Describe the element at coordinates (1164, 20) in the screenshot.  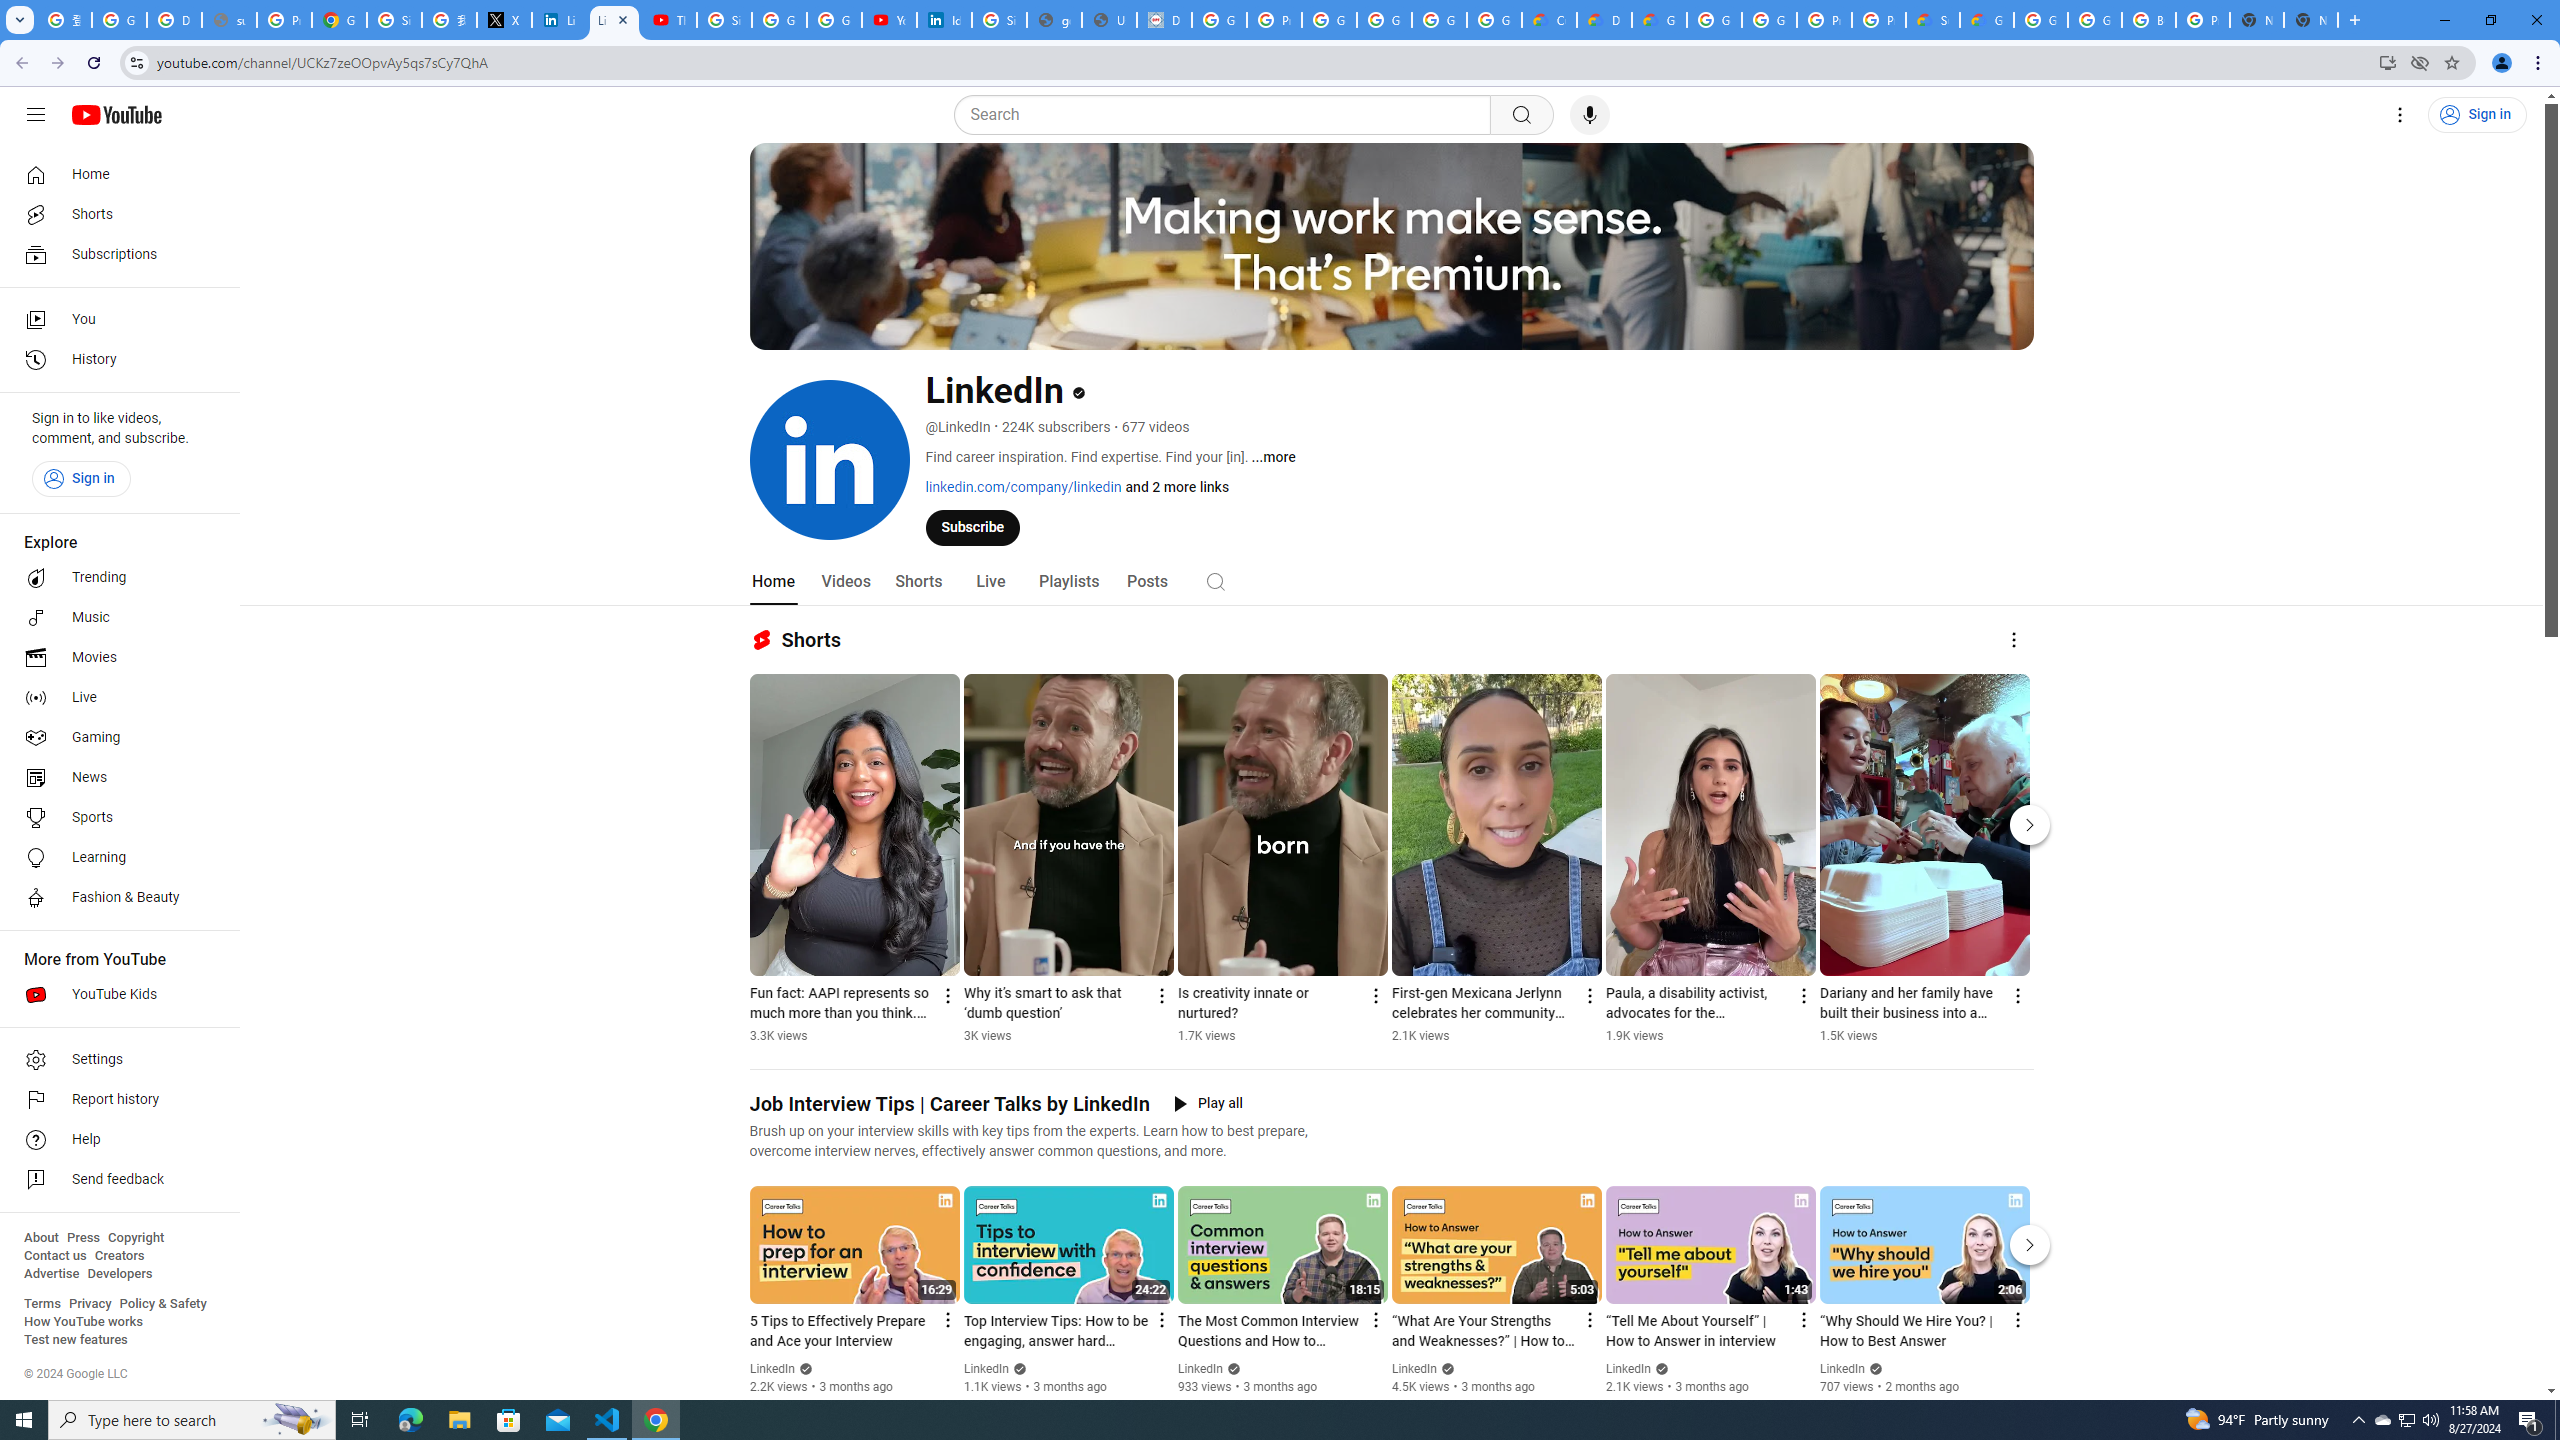
I see `Data Privacy Framework` at that location.